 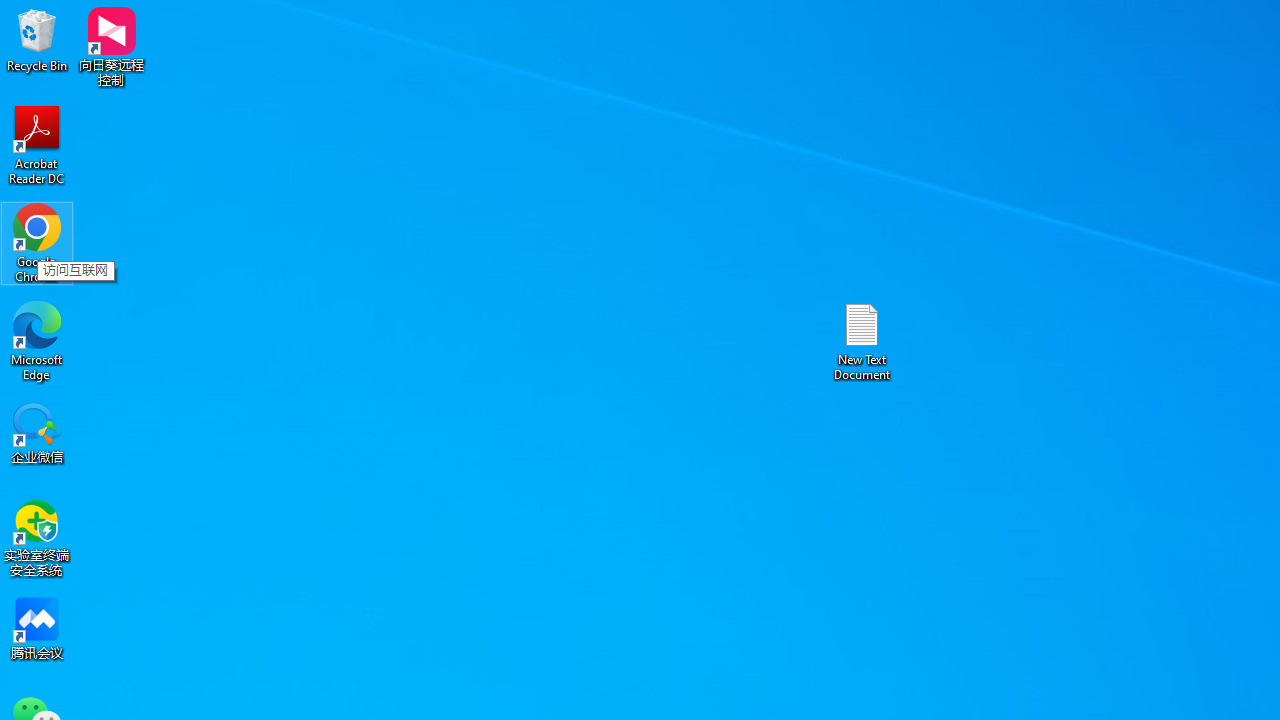 I want to click on Acrobat Reader DC, so click(x=37, y=144).